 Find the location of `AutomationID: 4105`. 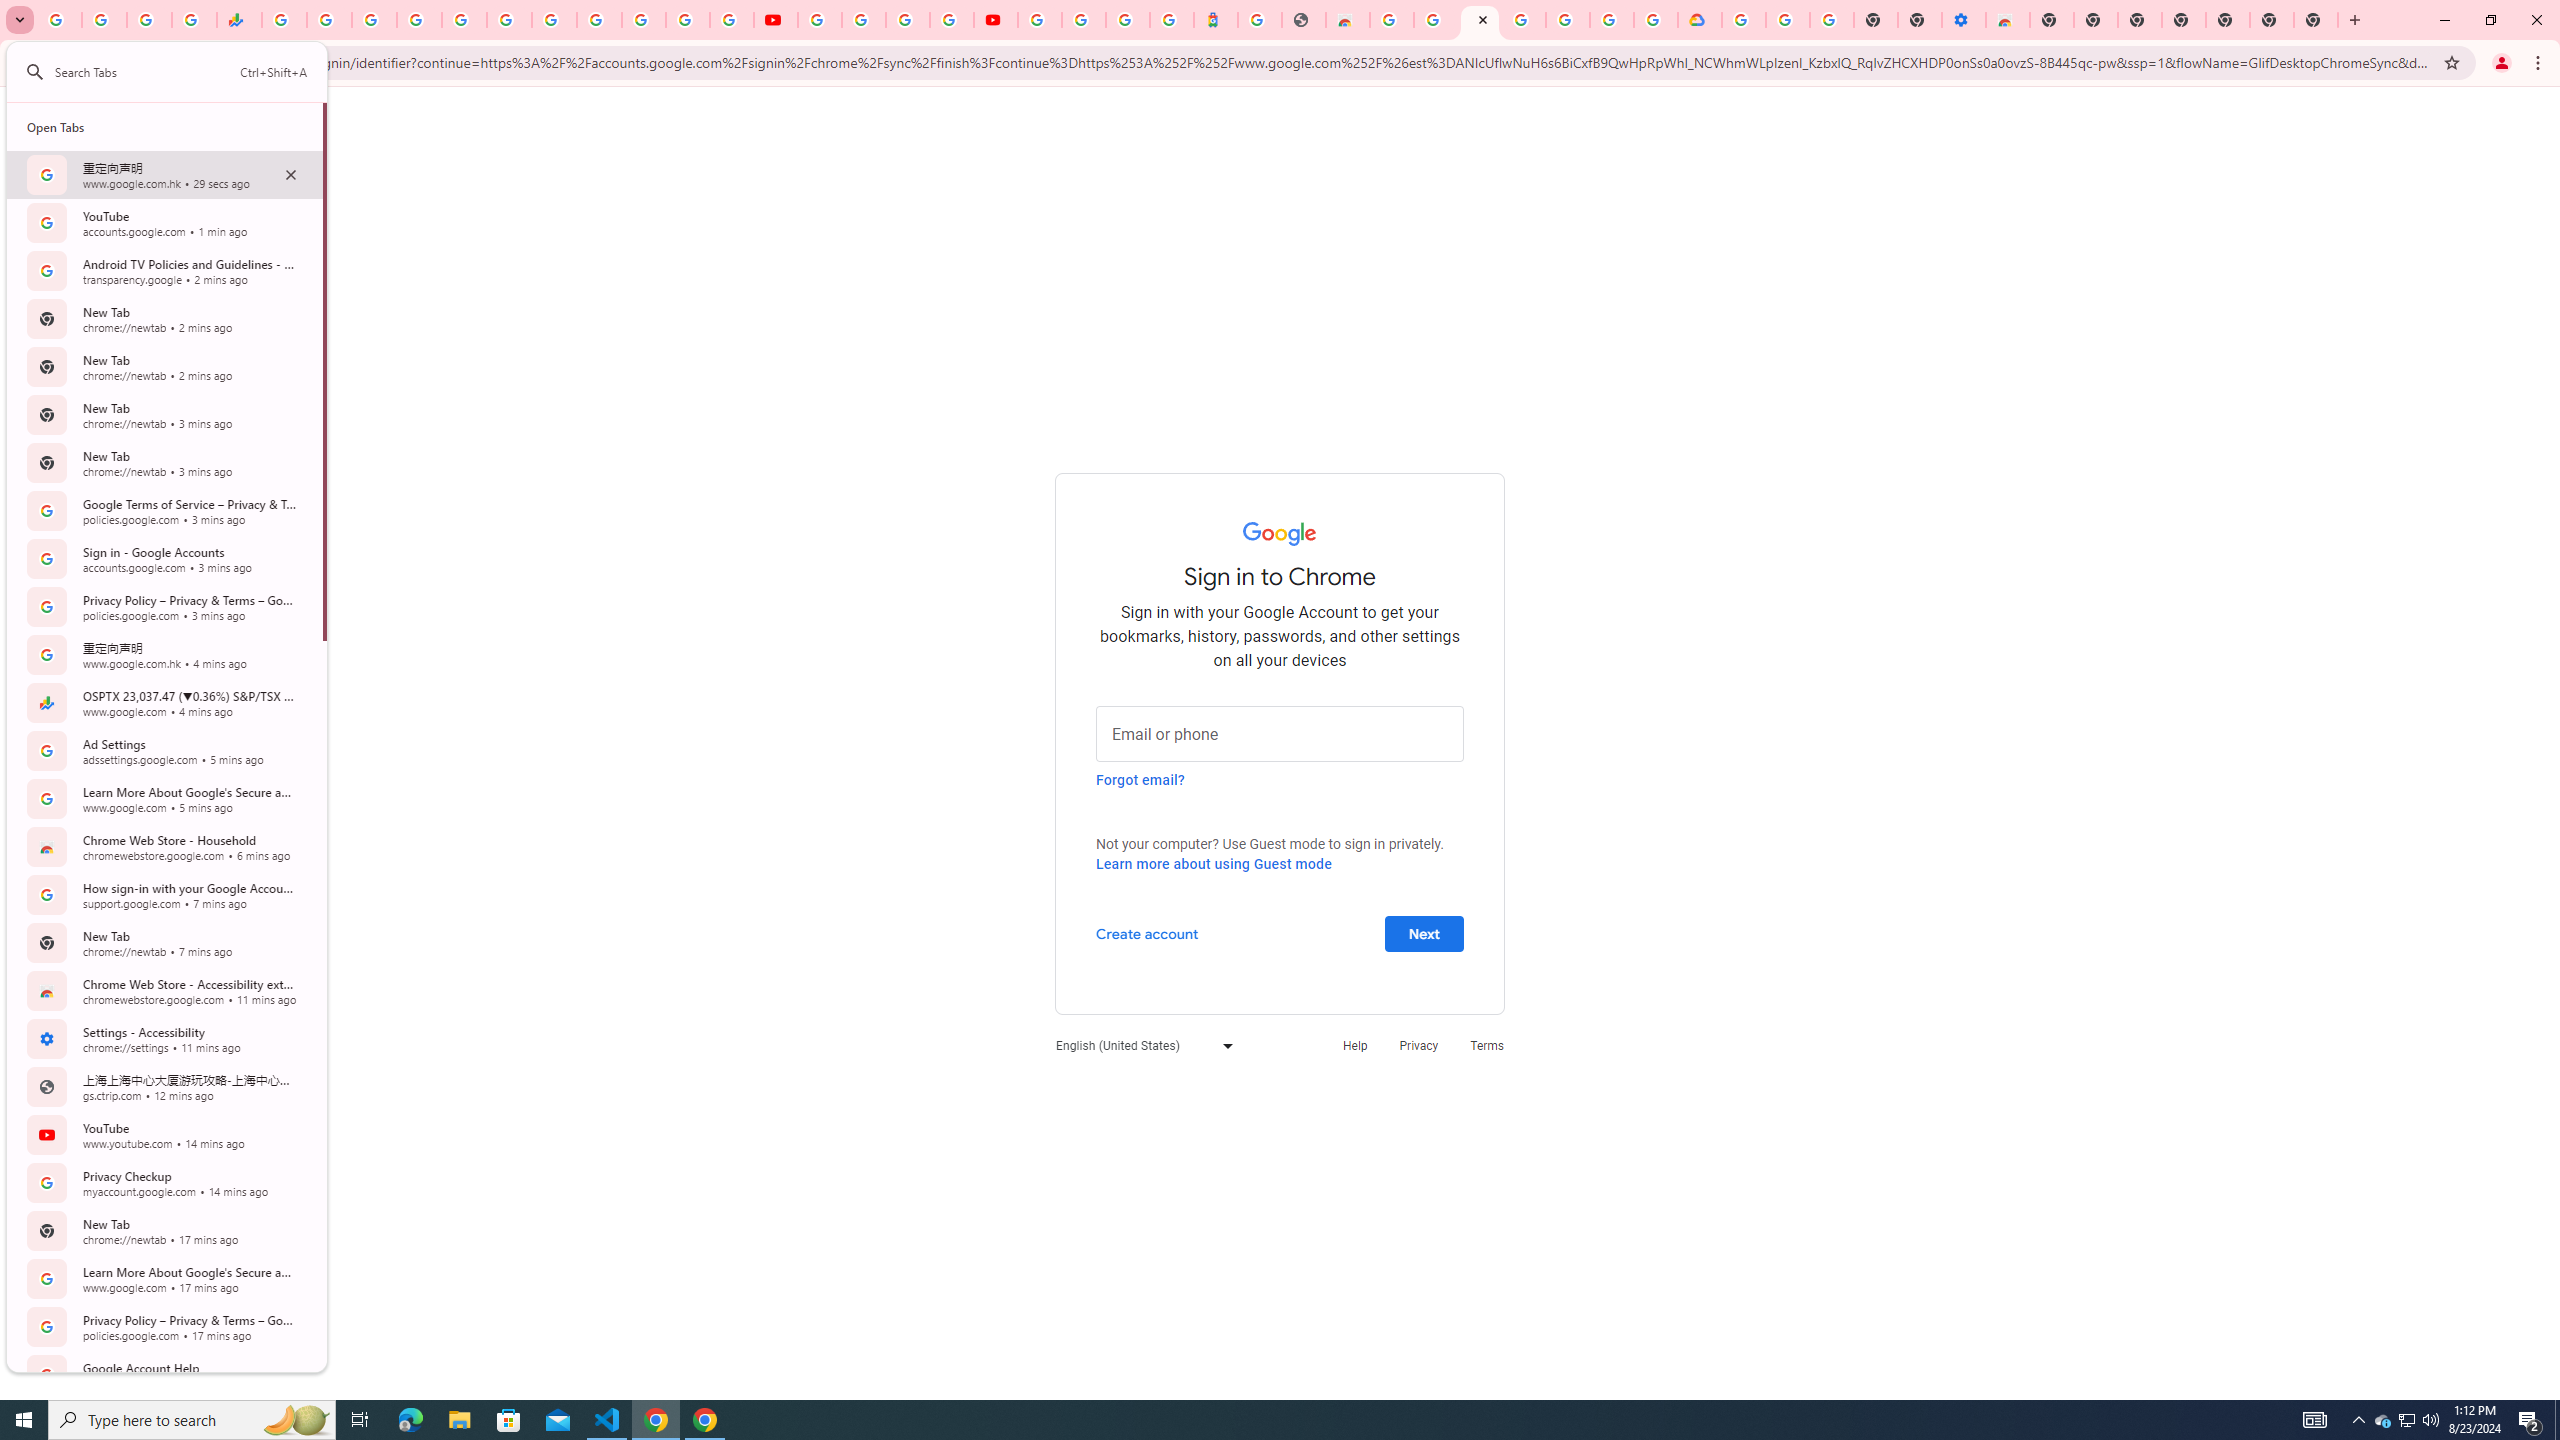

AutomationID: 4105 is located at coordinates (164, 750).